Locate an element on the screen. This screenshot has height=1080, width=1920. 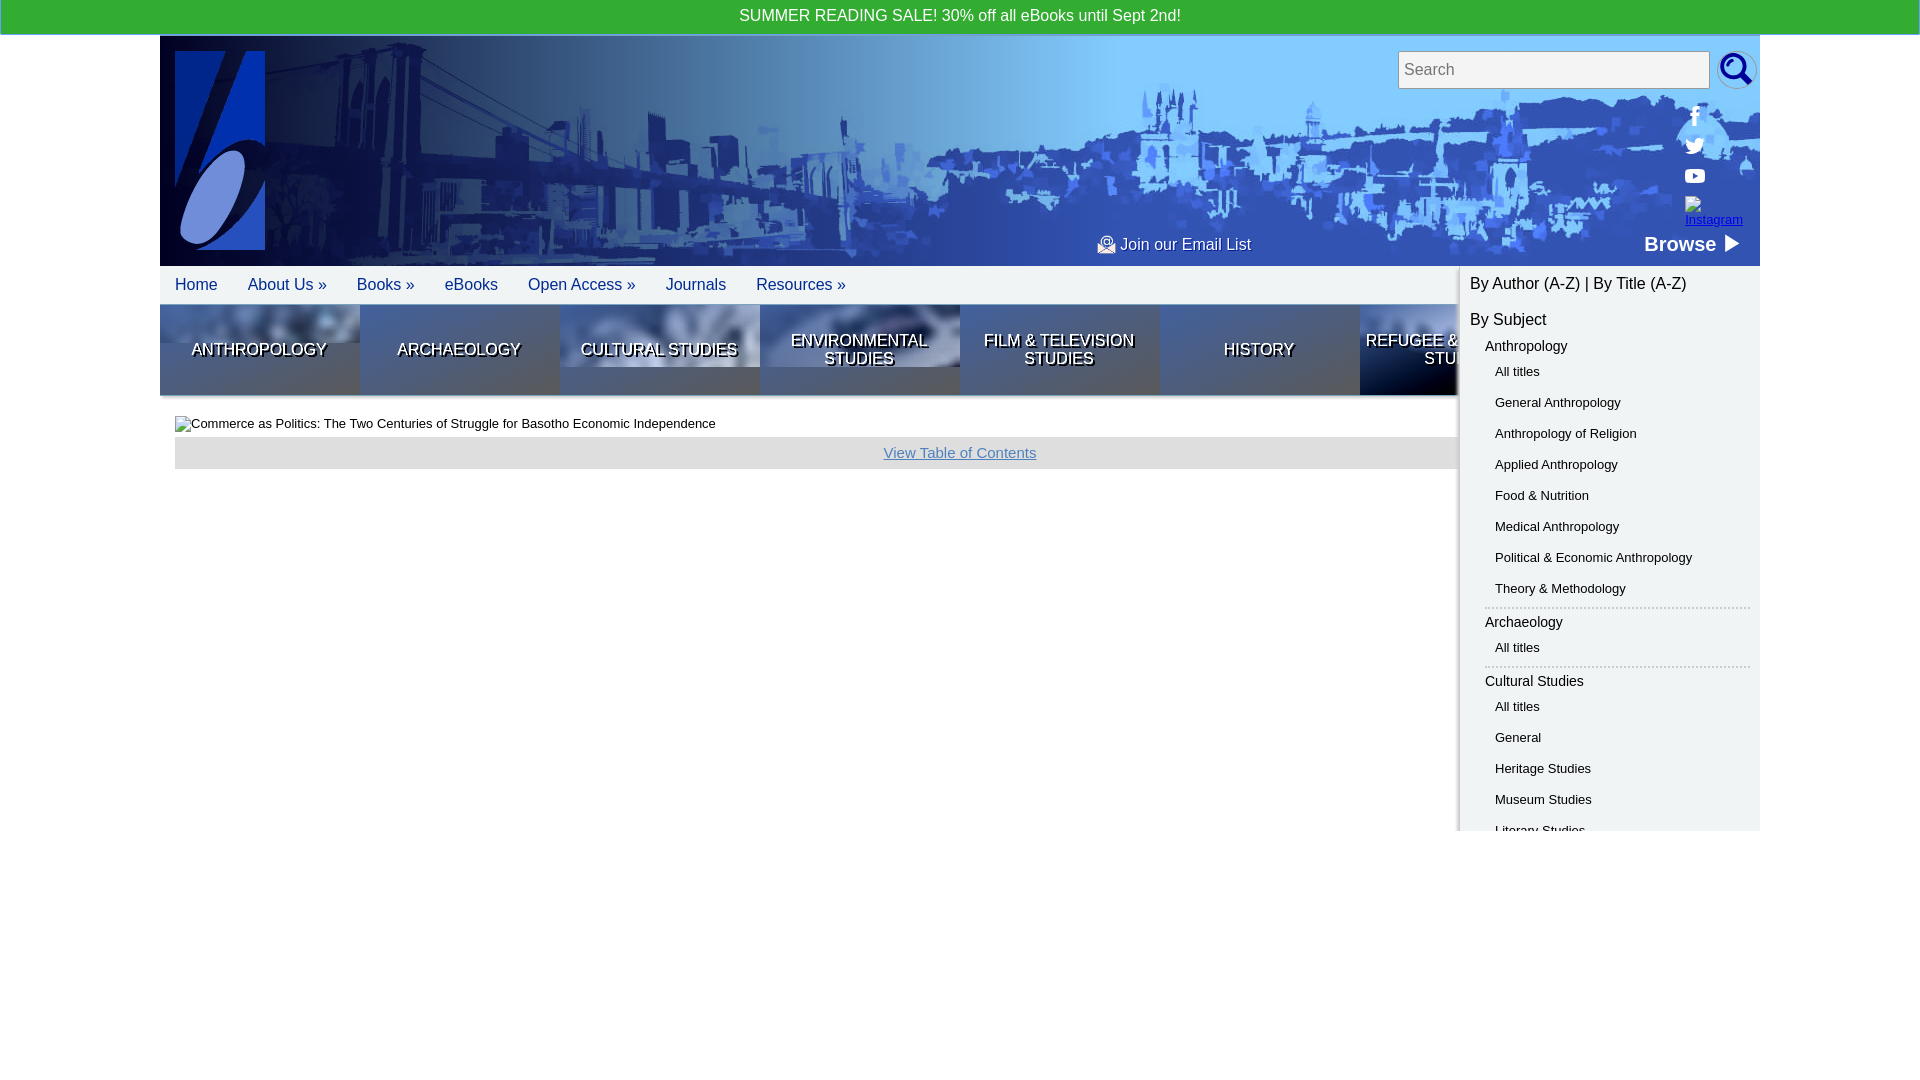
Heritage Studies is located at coordinates (1543, 768).